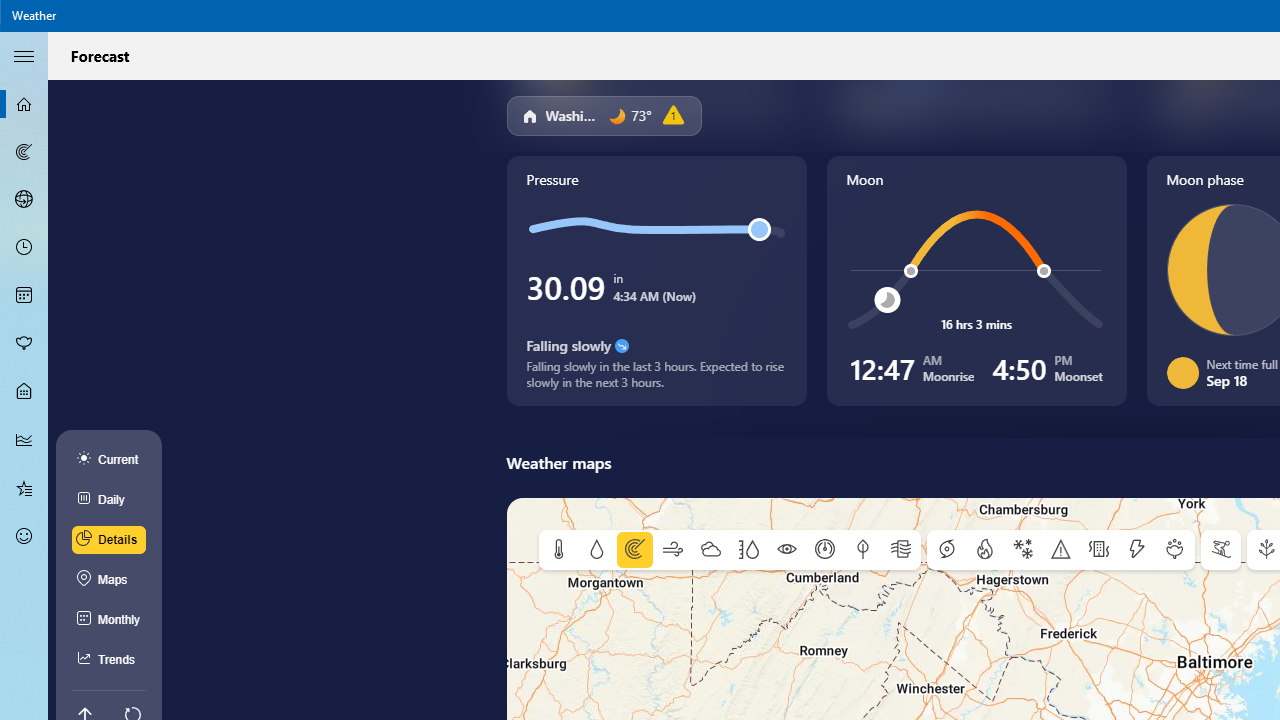 The height and width of the screenshot is (720, 1280). What do you see at coordinates (24, 296) in the screenshot?
I see `Monthly Forecast - Not Selected` at bounding box center [24, 296].